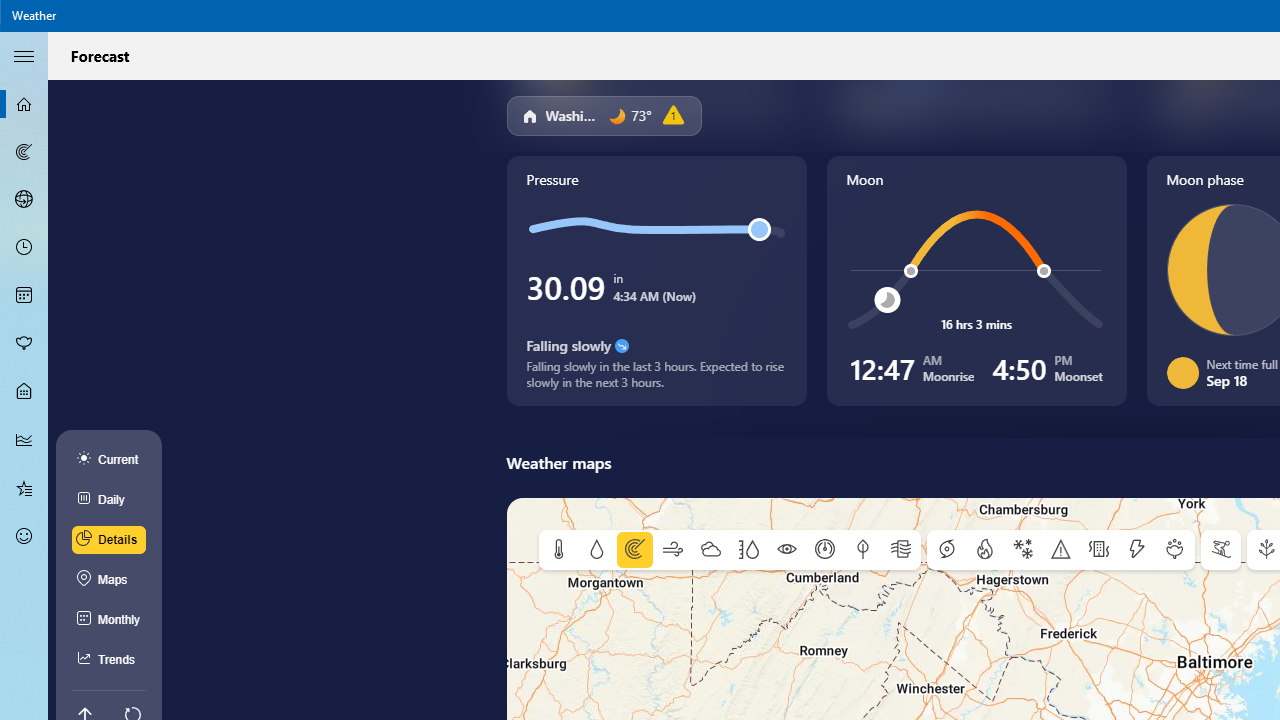 The height and width of the screenshot is (720, 1280). What do you see at coordinates (24, 296) in the screenshot?
I see `Monthly Forecast - Not Selected` at bounding box center [24, 296].